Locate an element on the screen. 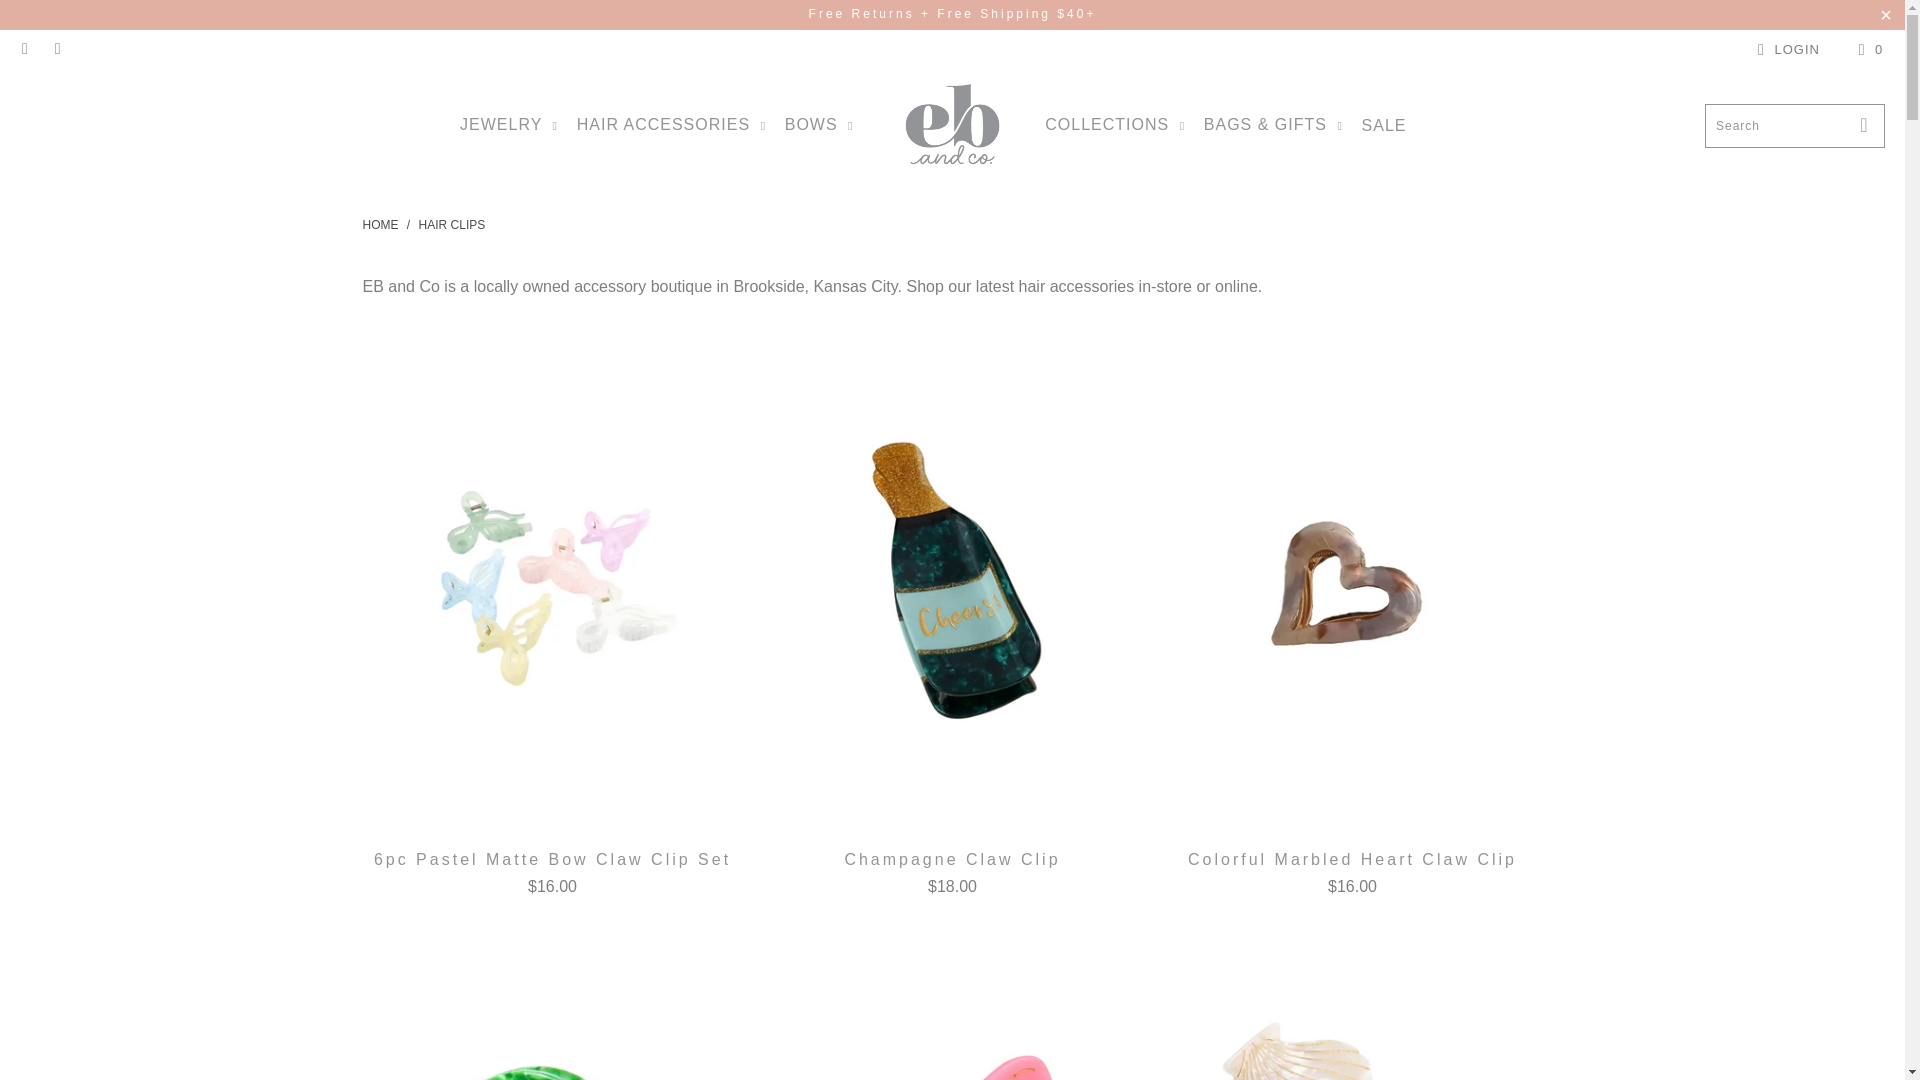 This screenshot has width=1920, height=1080. EB and Co. on Facebook is located at coordinates (24, 50).